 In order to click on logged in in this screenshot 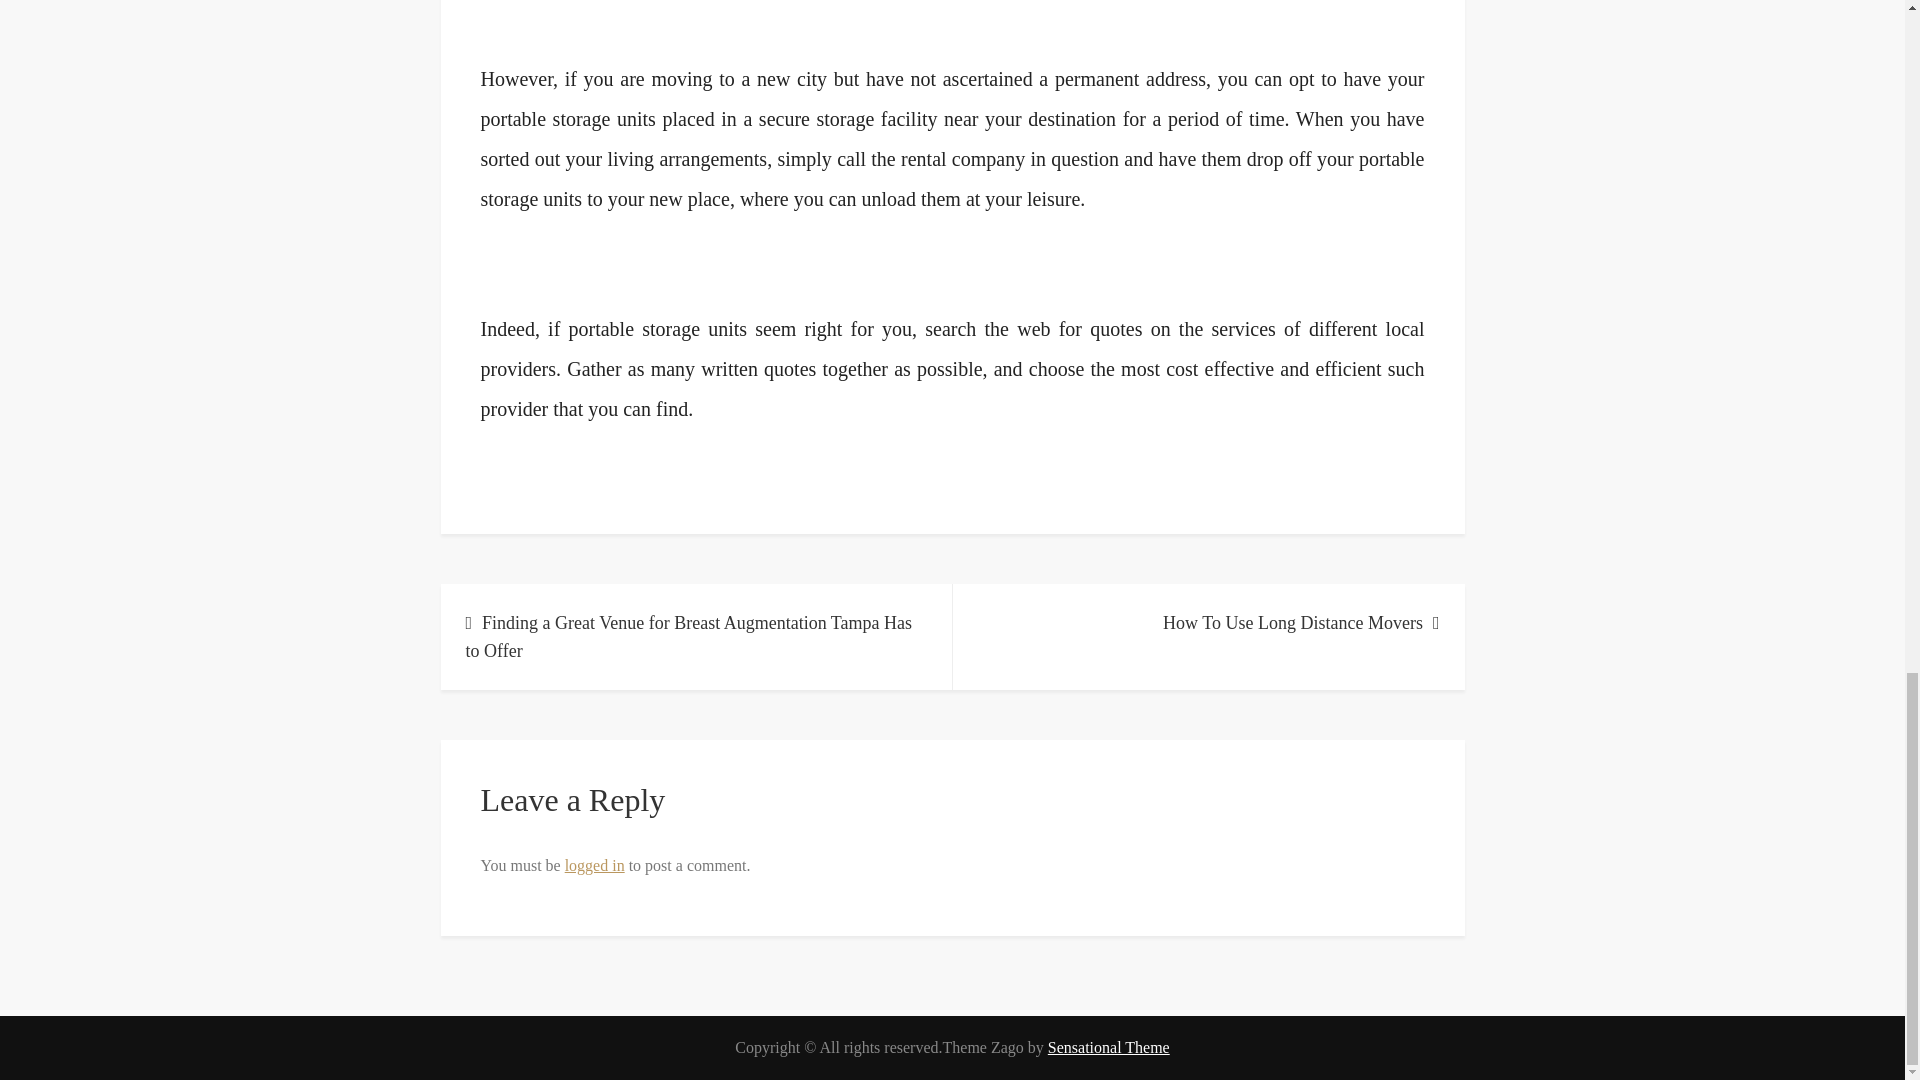, I will do `click(594, 865)`.